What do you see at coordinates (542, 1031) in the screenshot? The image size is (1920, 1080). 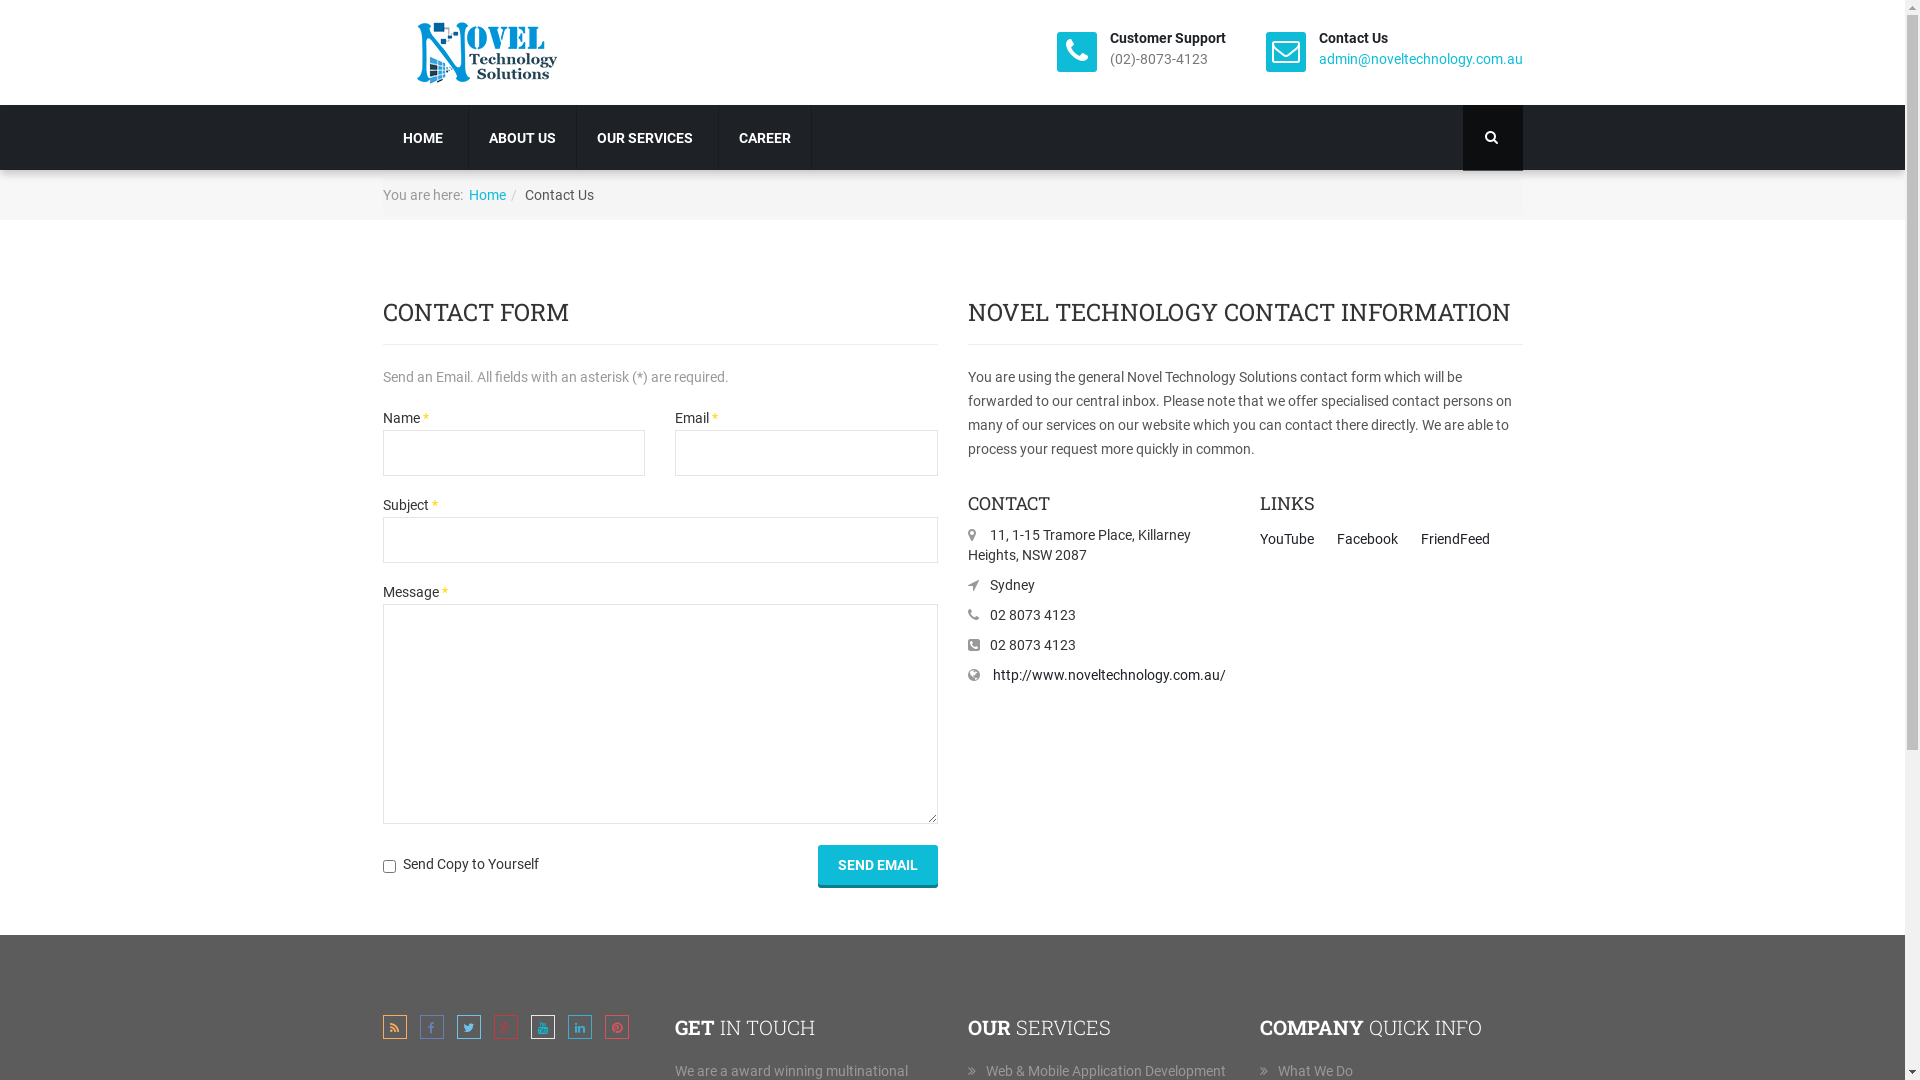 I see `YouTube` at bounding box center [542, 1031].